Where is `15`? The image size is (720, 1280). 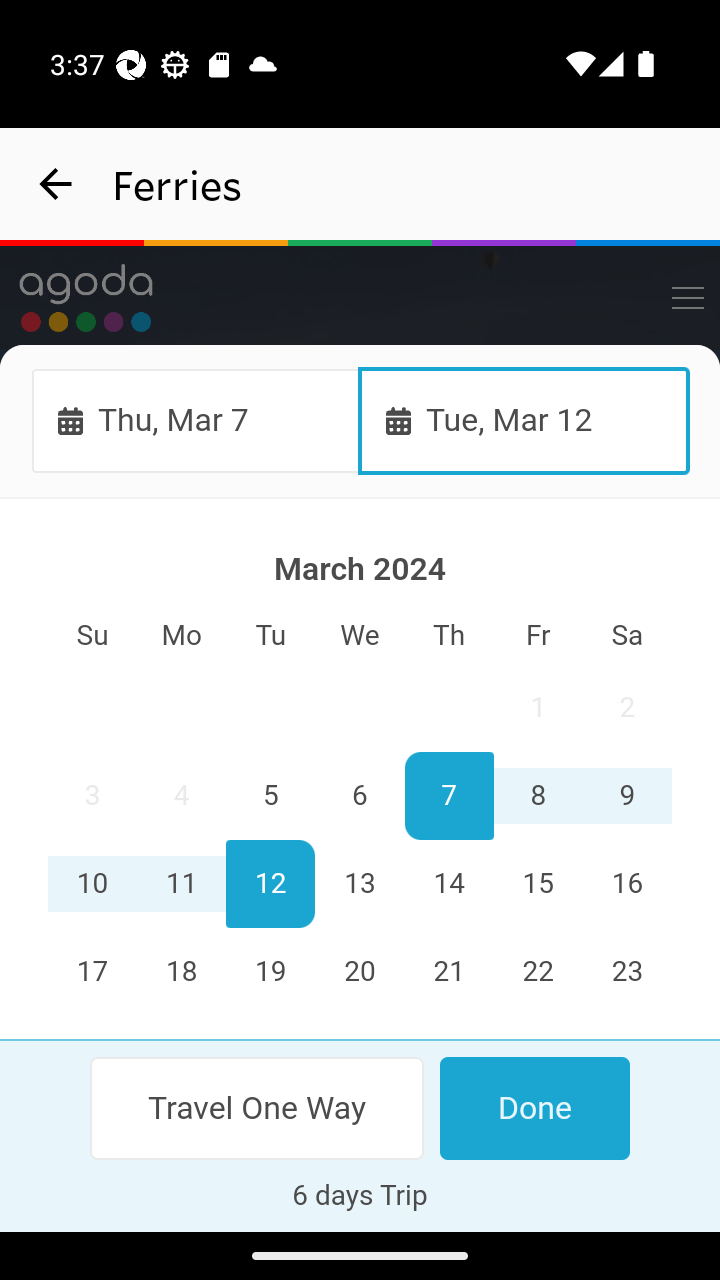 15 is located at coordinates (537, 884).